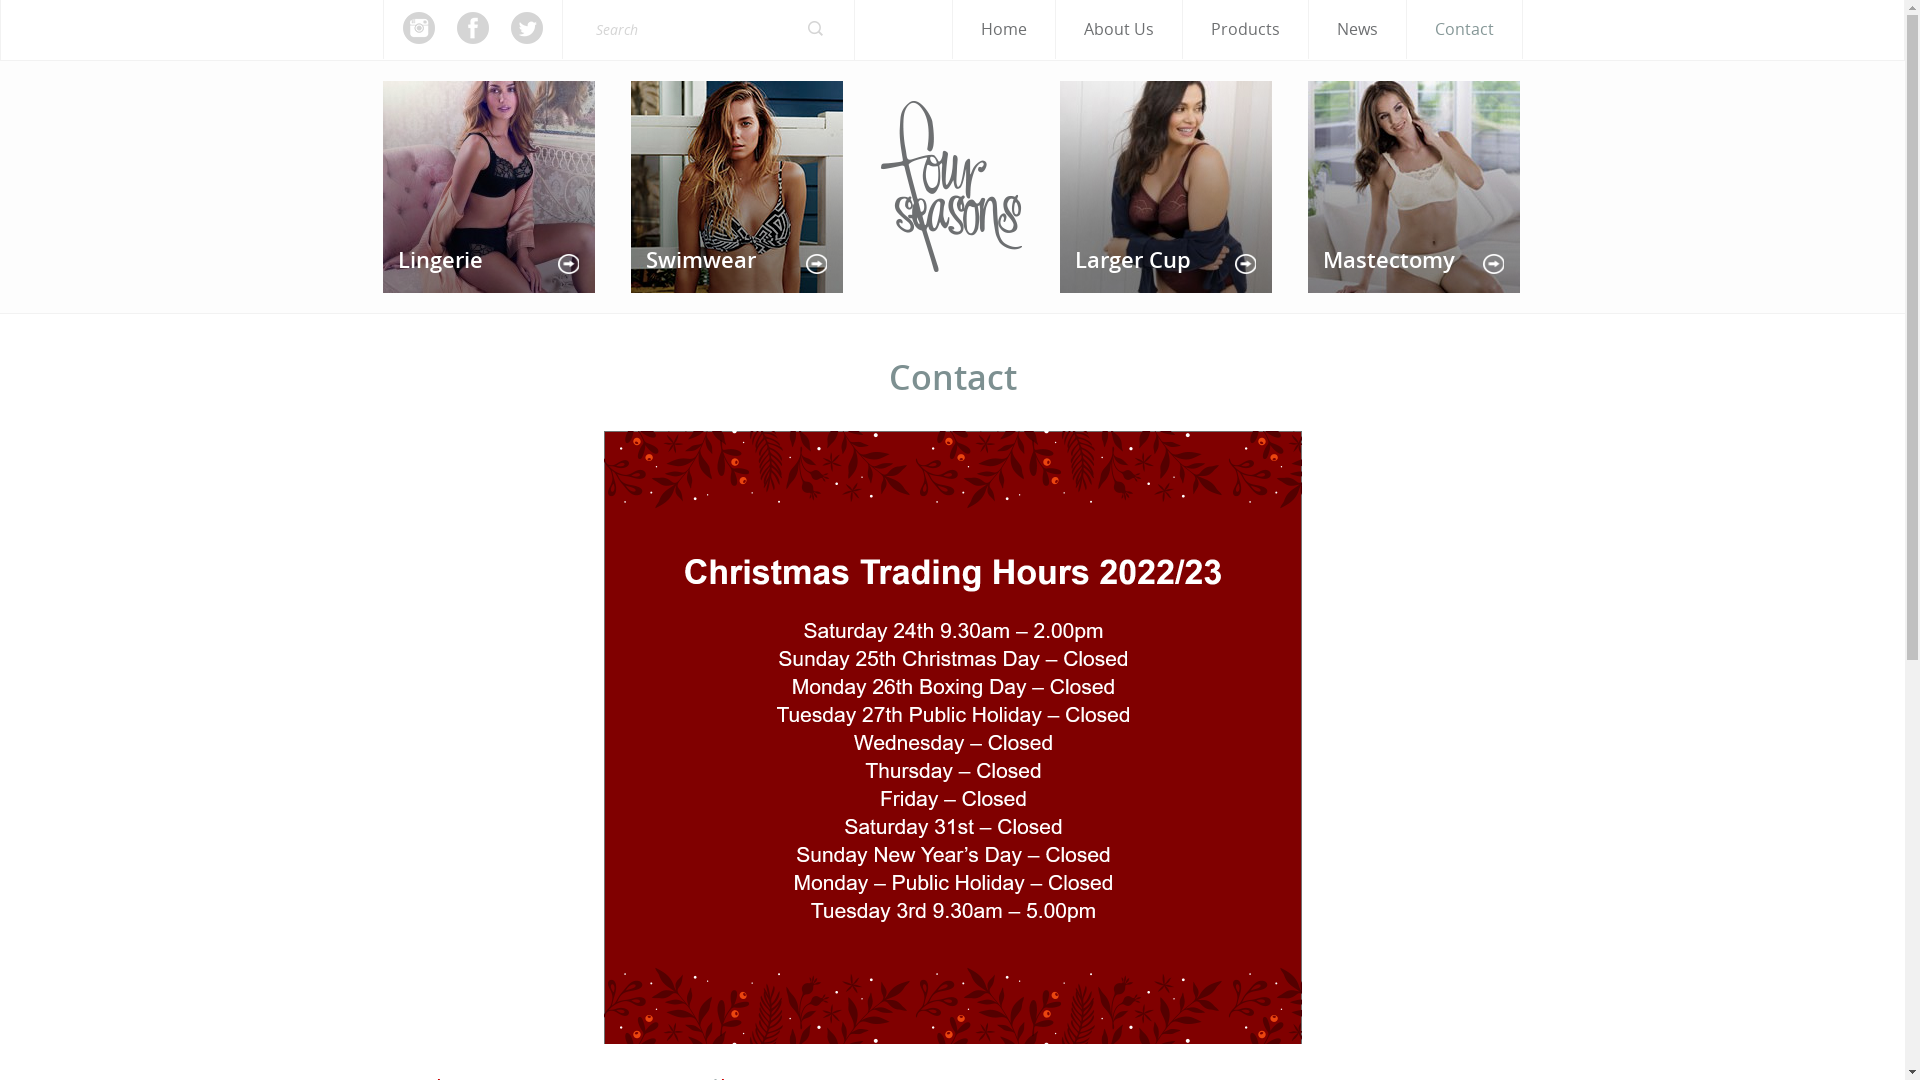 This screenshot has width=1920, height=1080. I want to click on News, so click(1356, 30).